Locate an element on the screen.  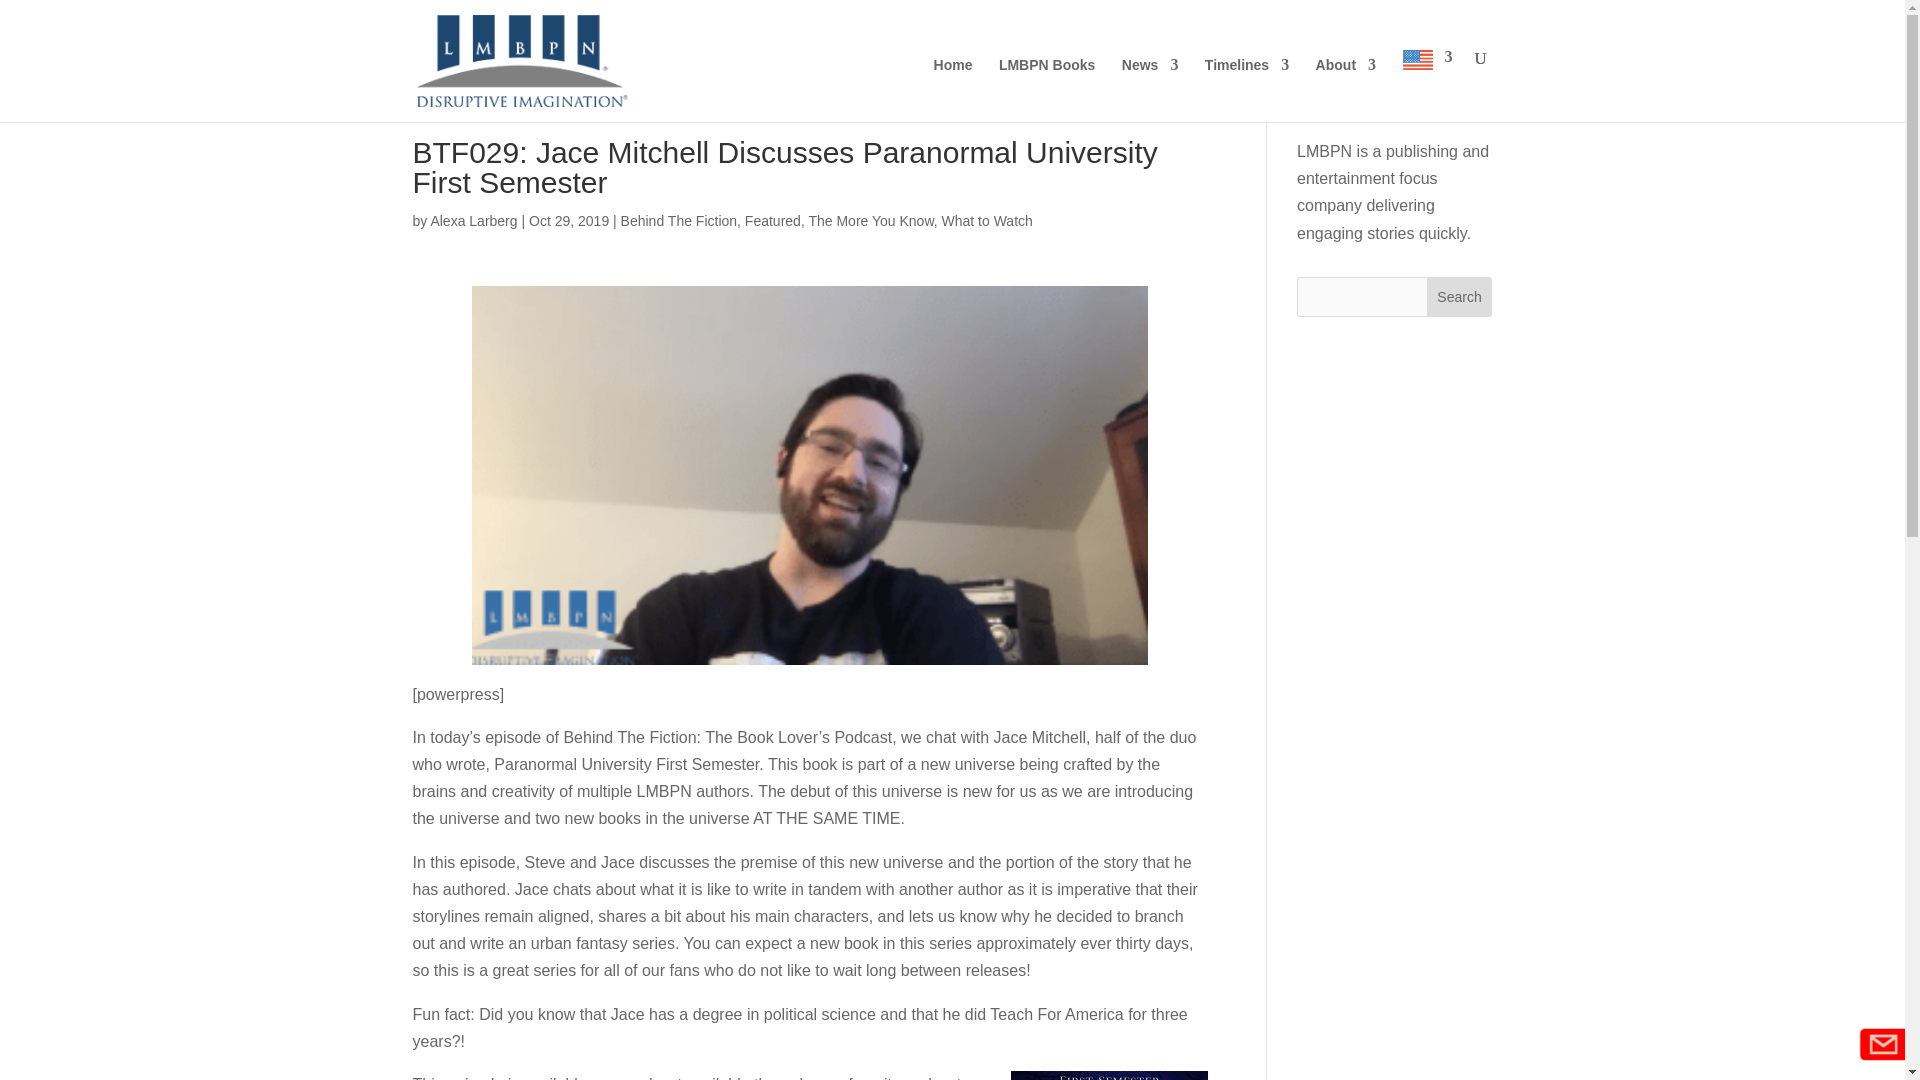
Posts by Alexa Larberg is located at coordinates (473, 220).